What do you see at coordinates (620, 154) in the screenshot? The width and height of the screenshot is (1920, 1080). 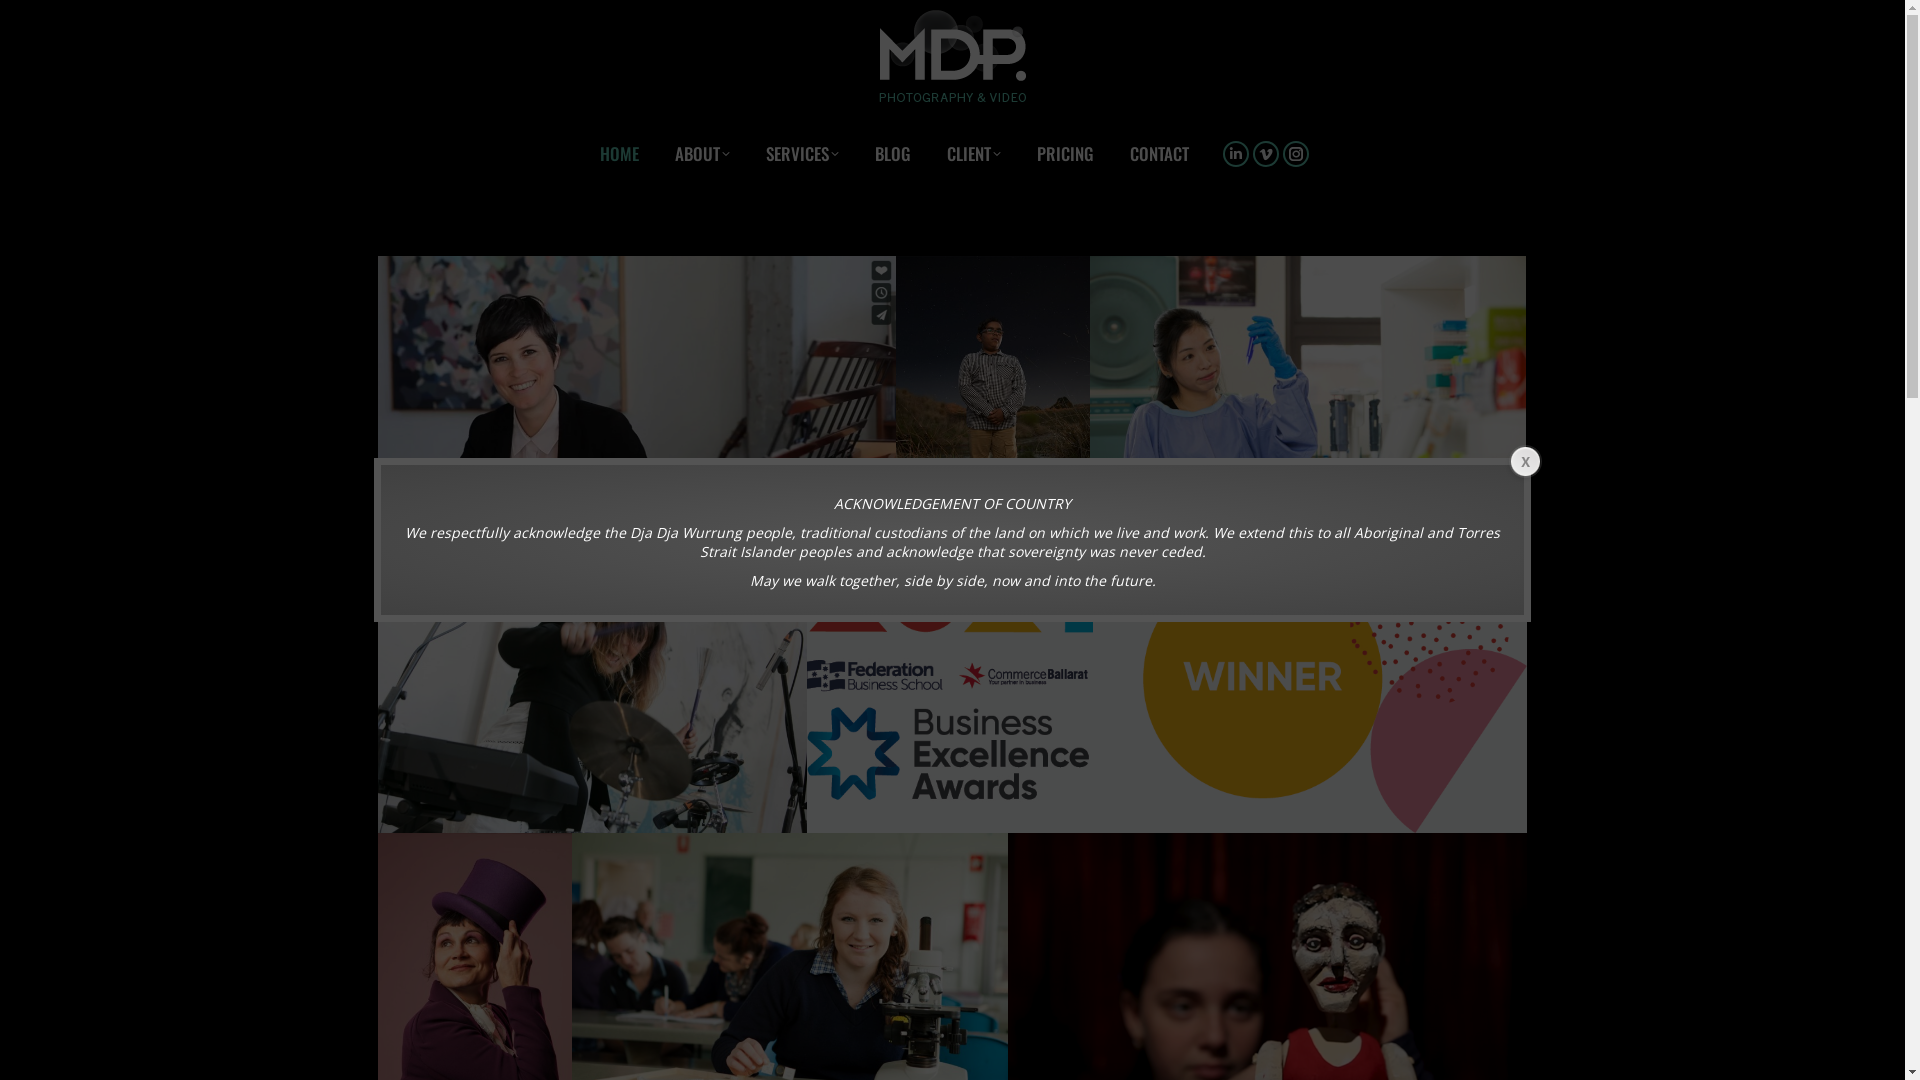 I see `HOME` at bounding box center [620, 154].